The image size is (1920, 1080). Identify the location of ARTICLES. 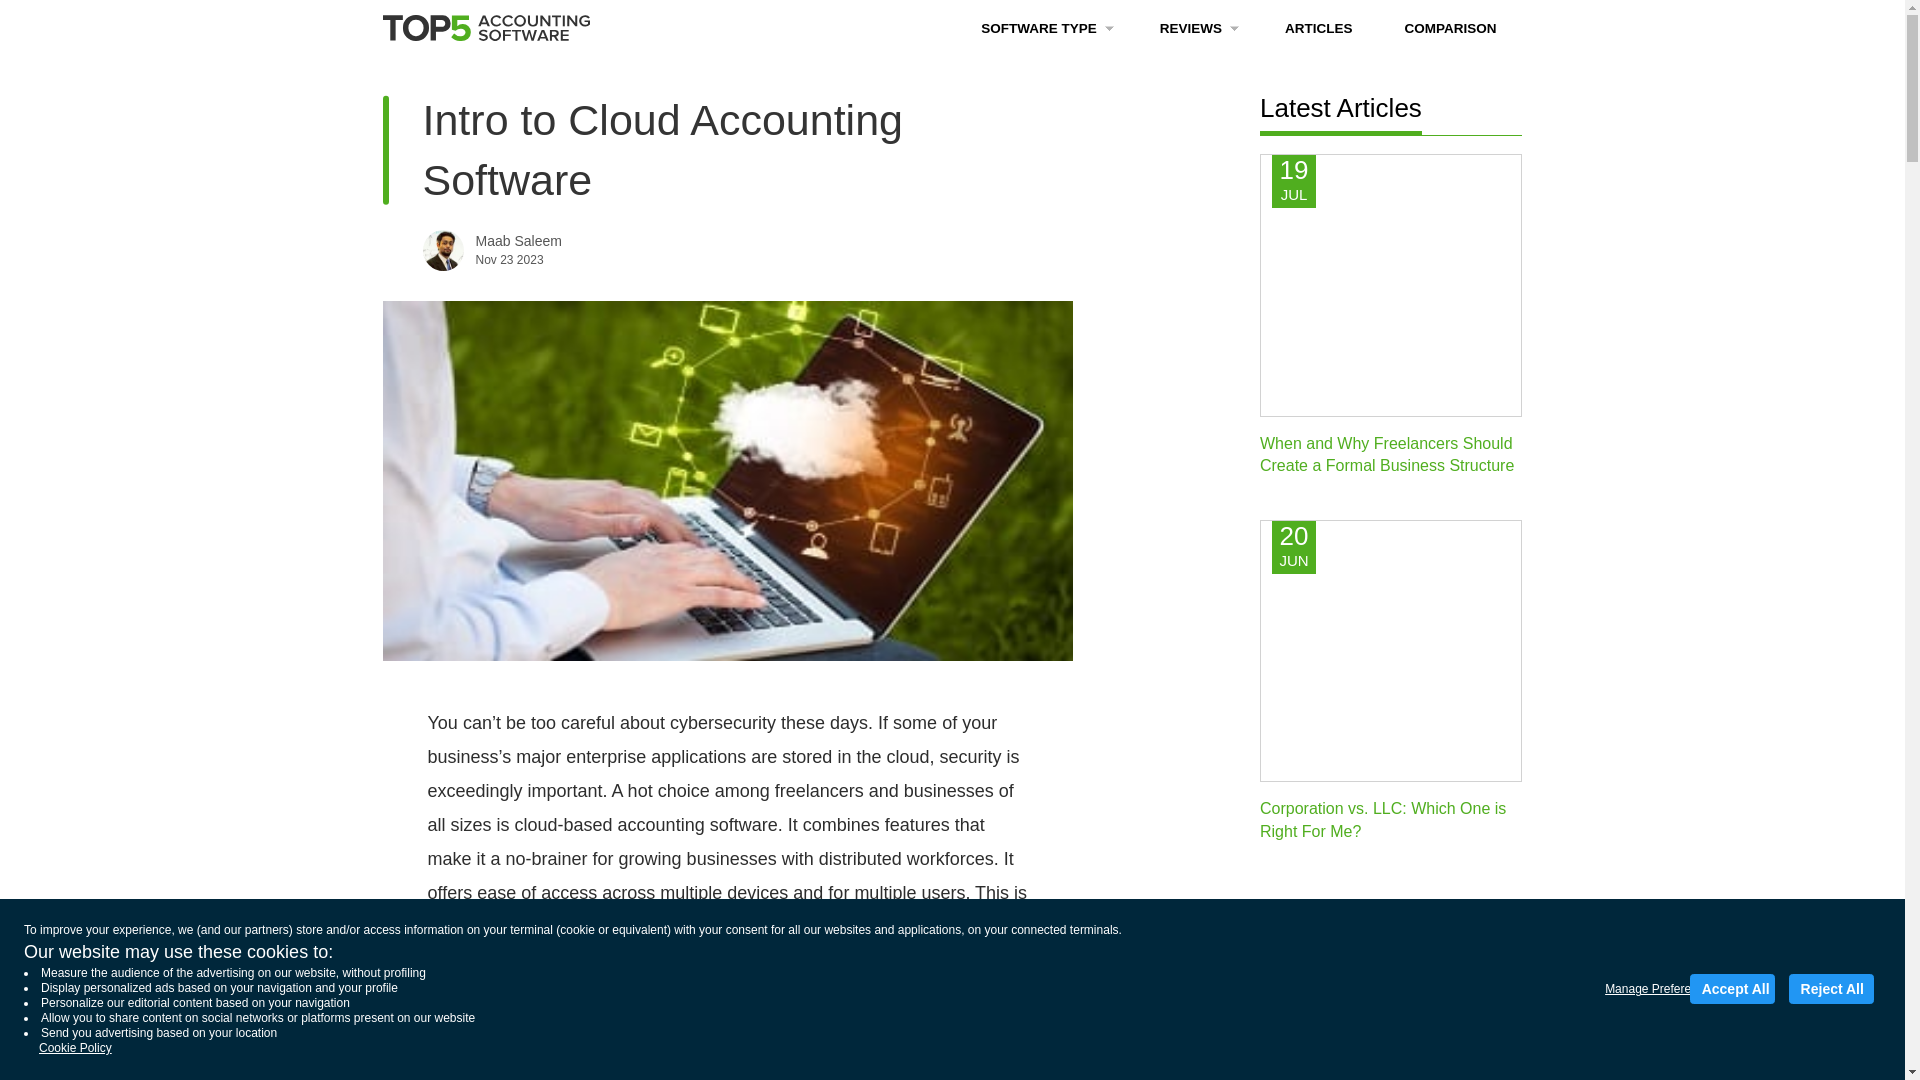
(1318, 28).